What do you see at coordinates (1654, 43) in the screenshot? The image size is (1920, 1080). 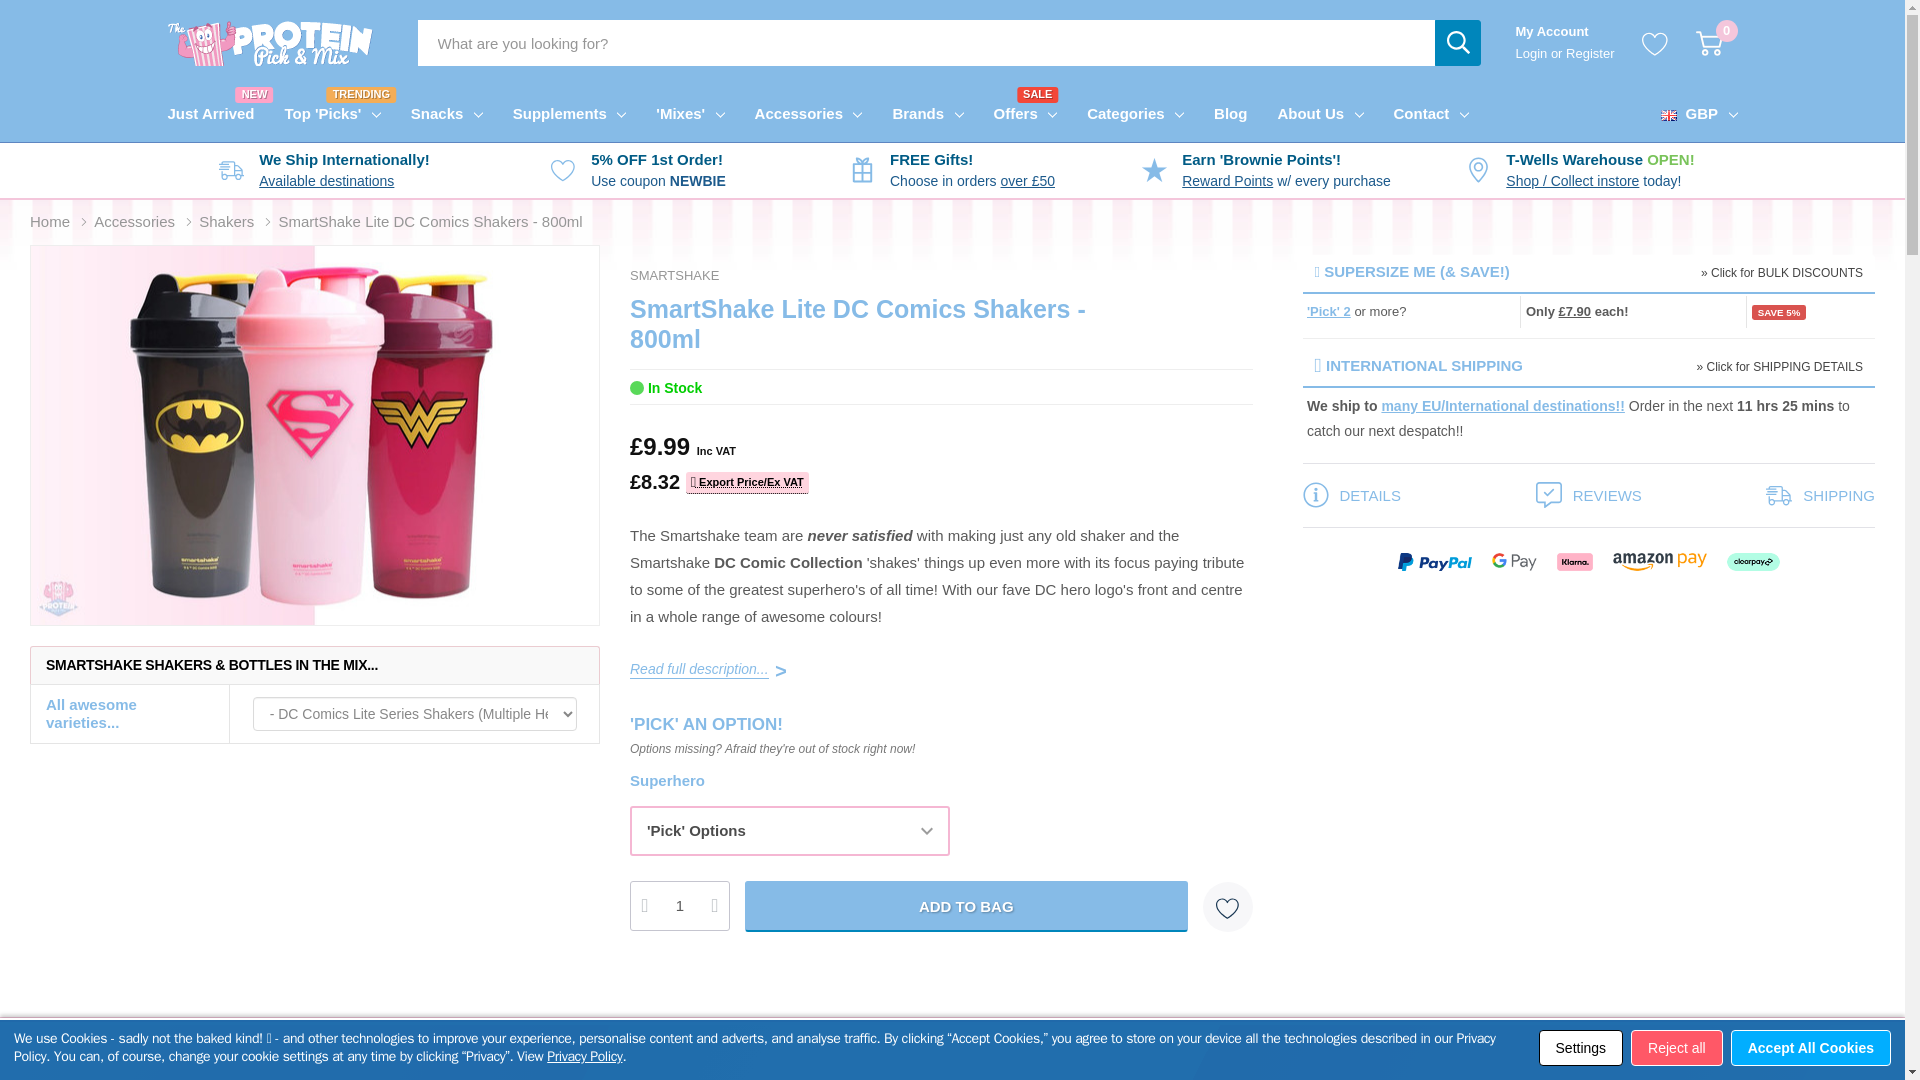 I see `Login` at bounding box center [1654, 43].